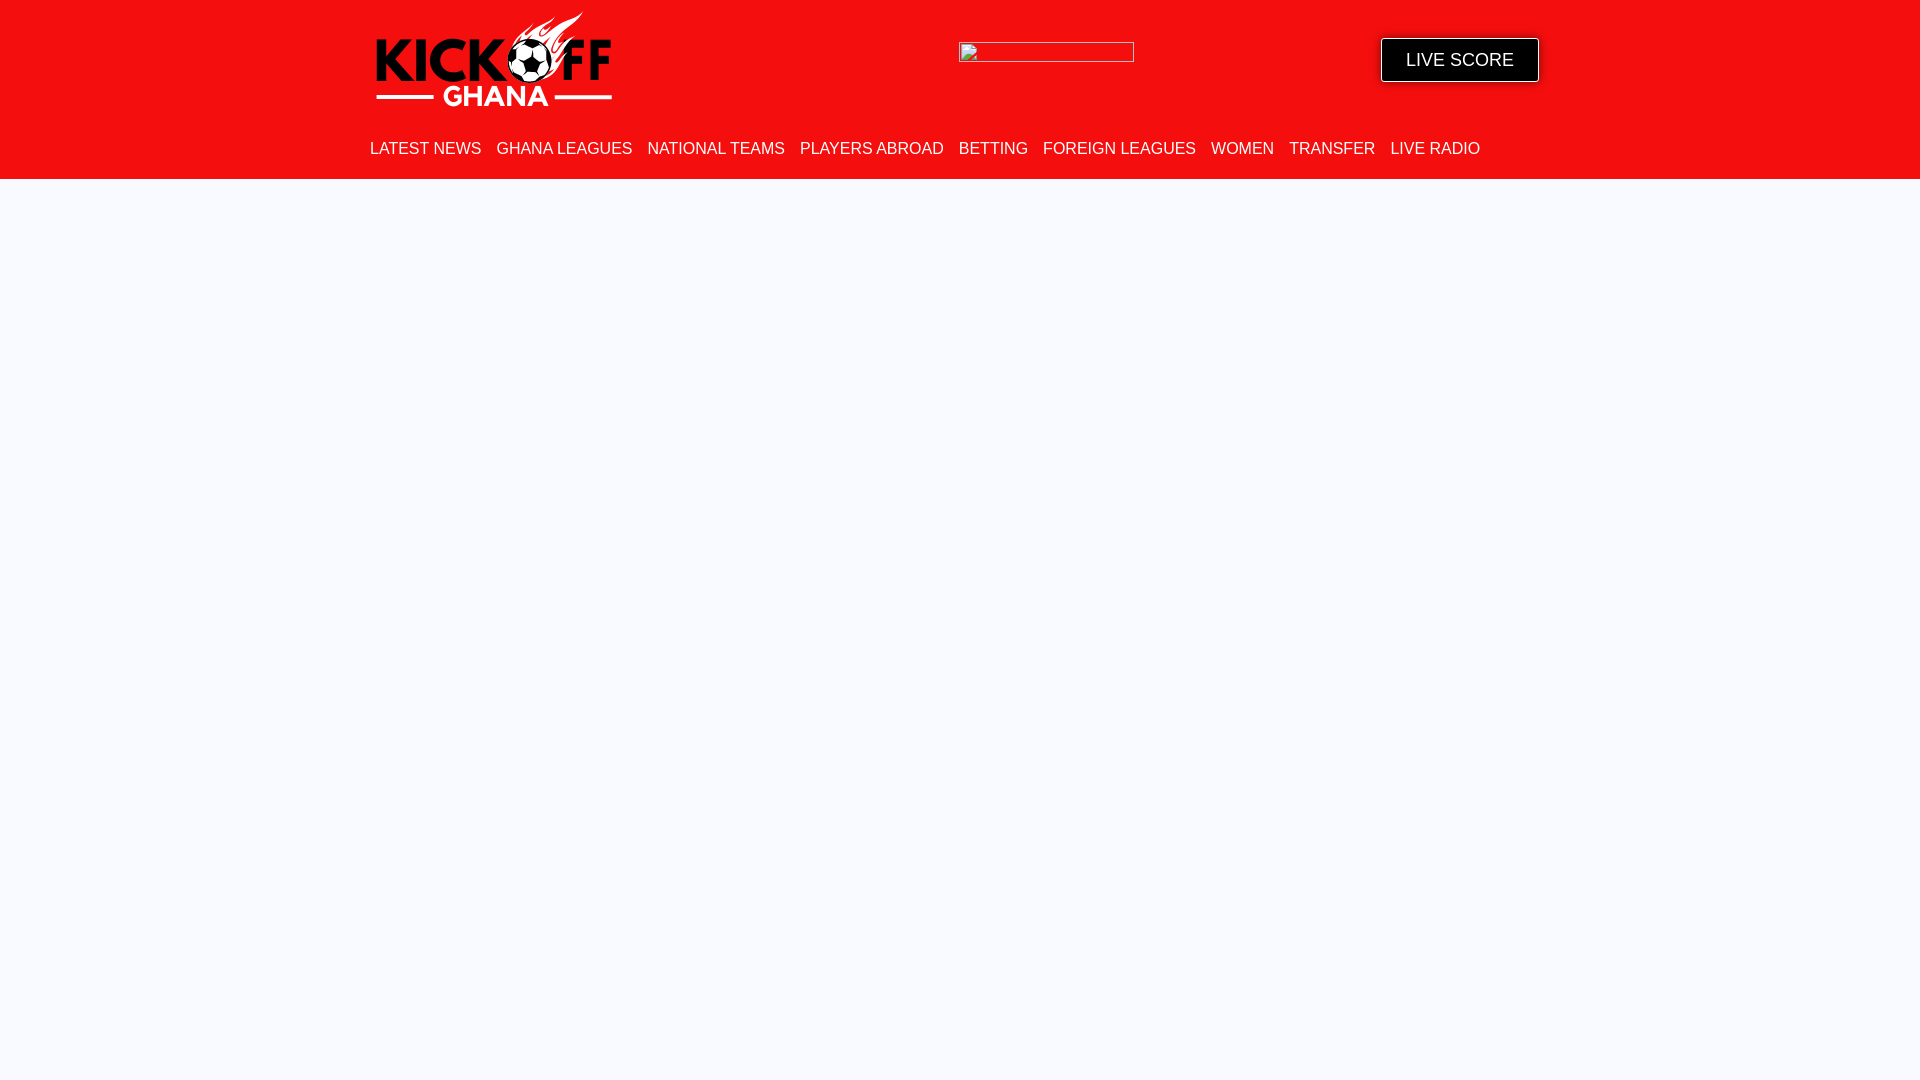 This screenshot has height=1080, width=1920. I want to click on kickofghana-logo - Kickoffghana.com, so click(493, 59).